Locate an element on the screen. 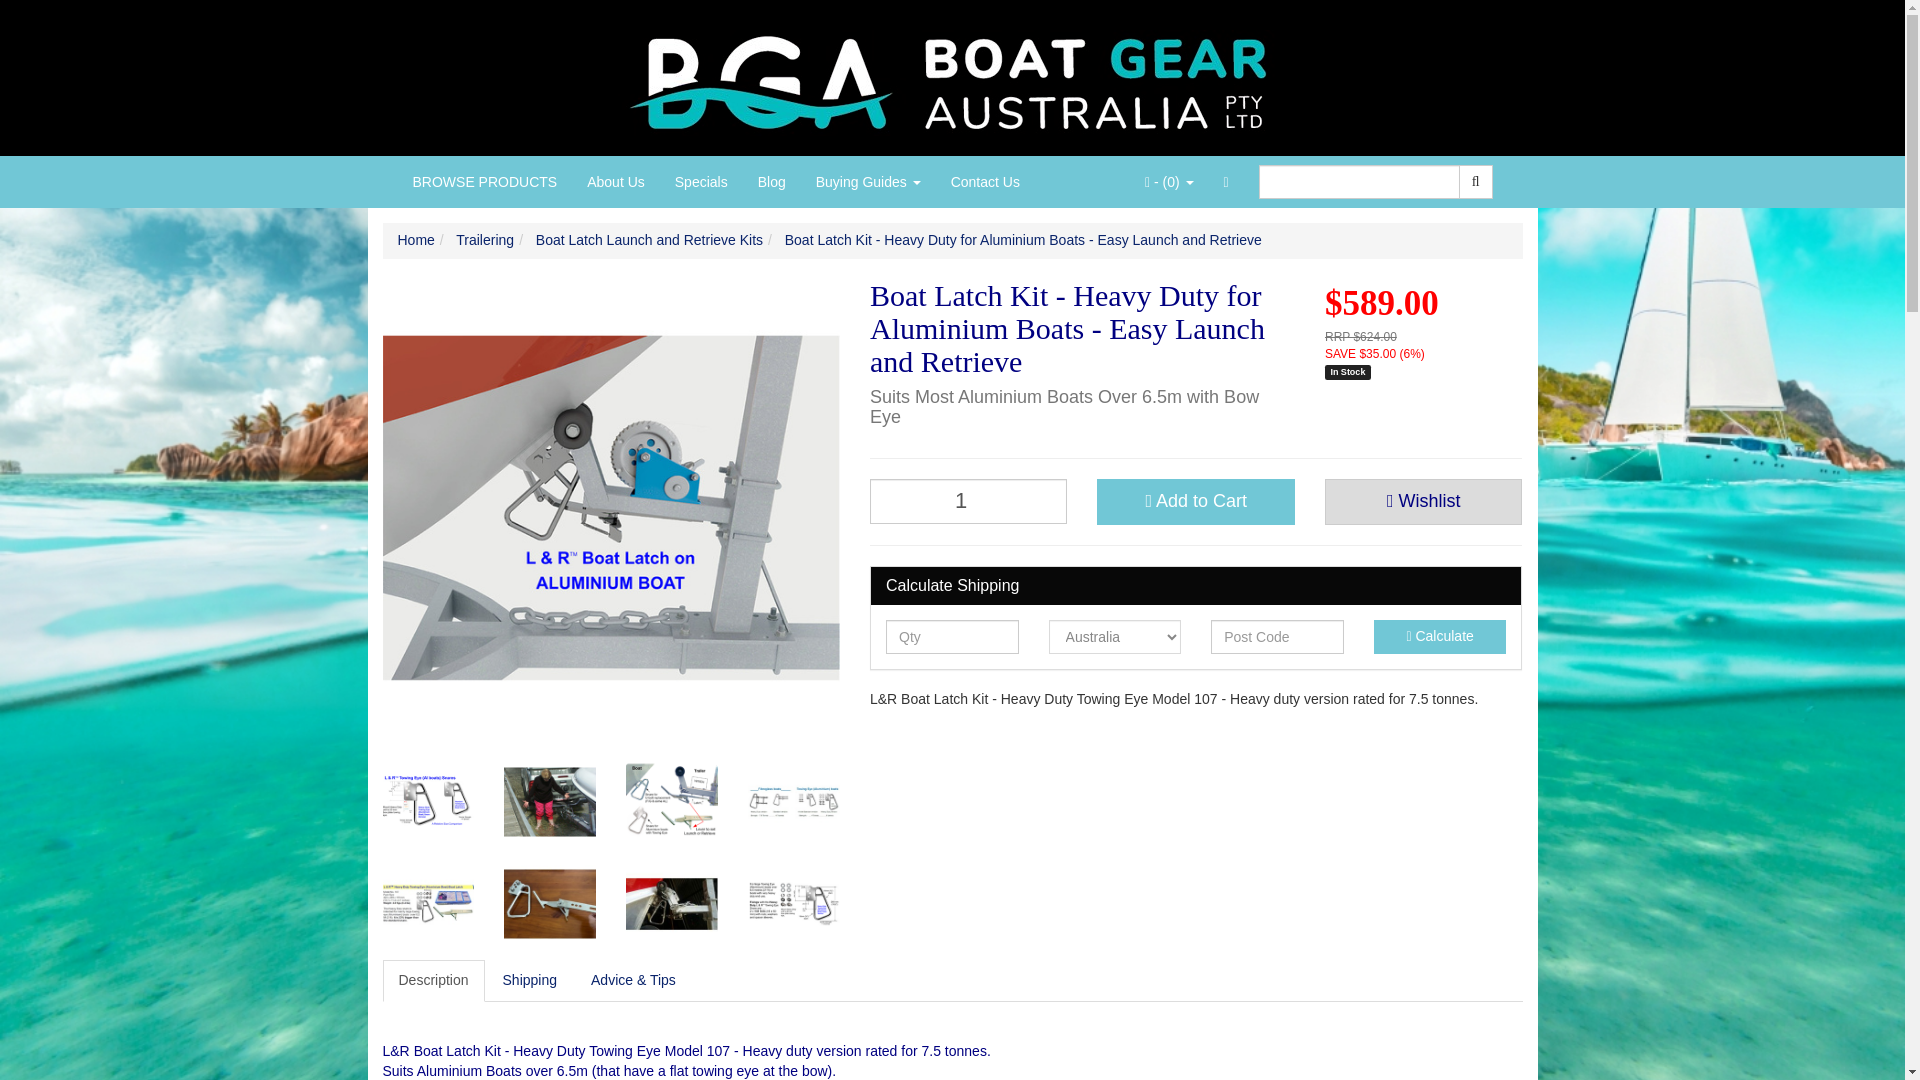 The image size is (1920, 1080). Trailering is located at coordinates (485, 240).